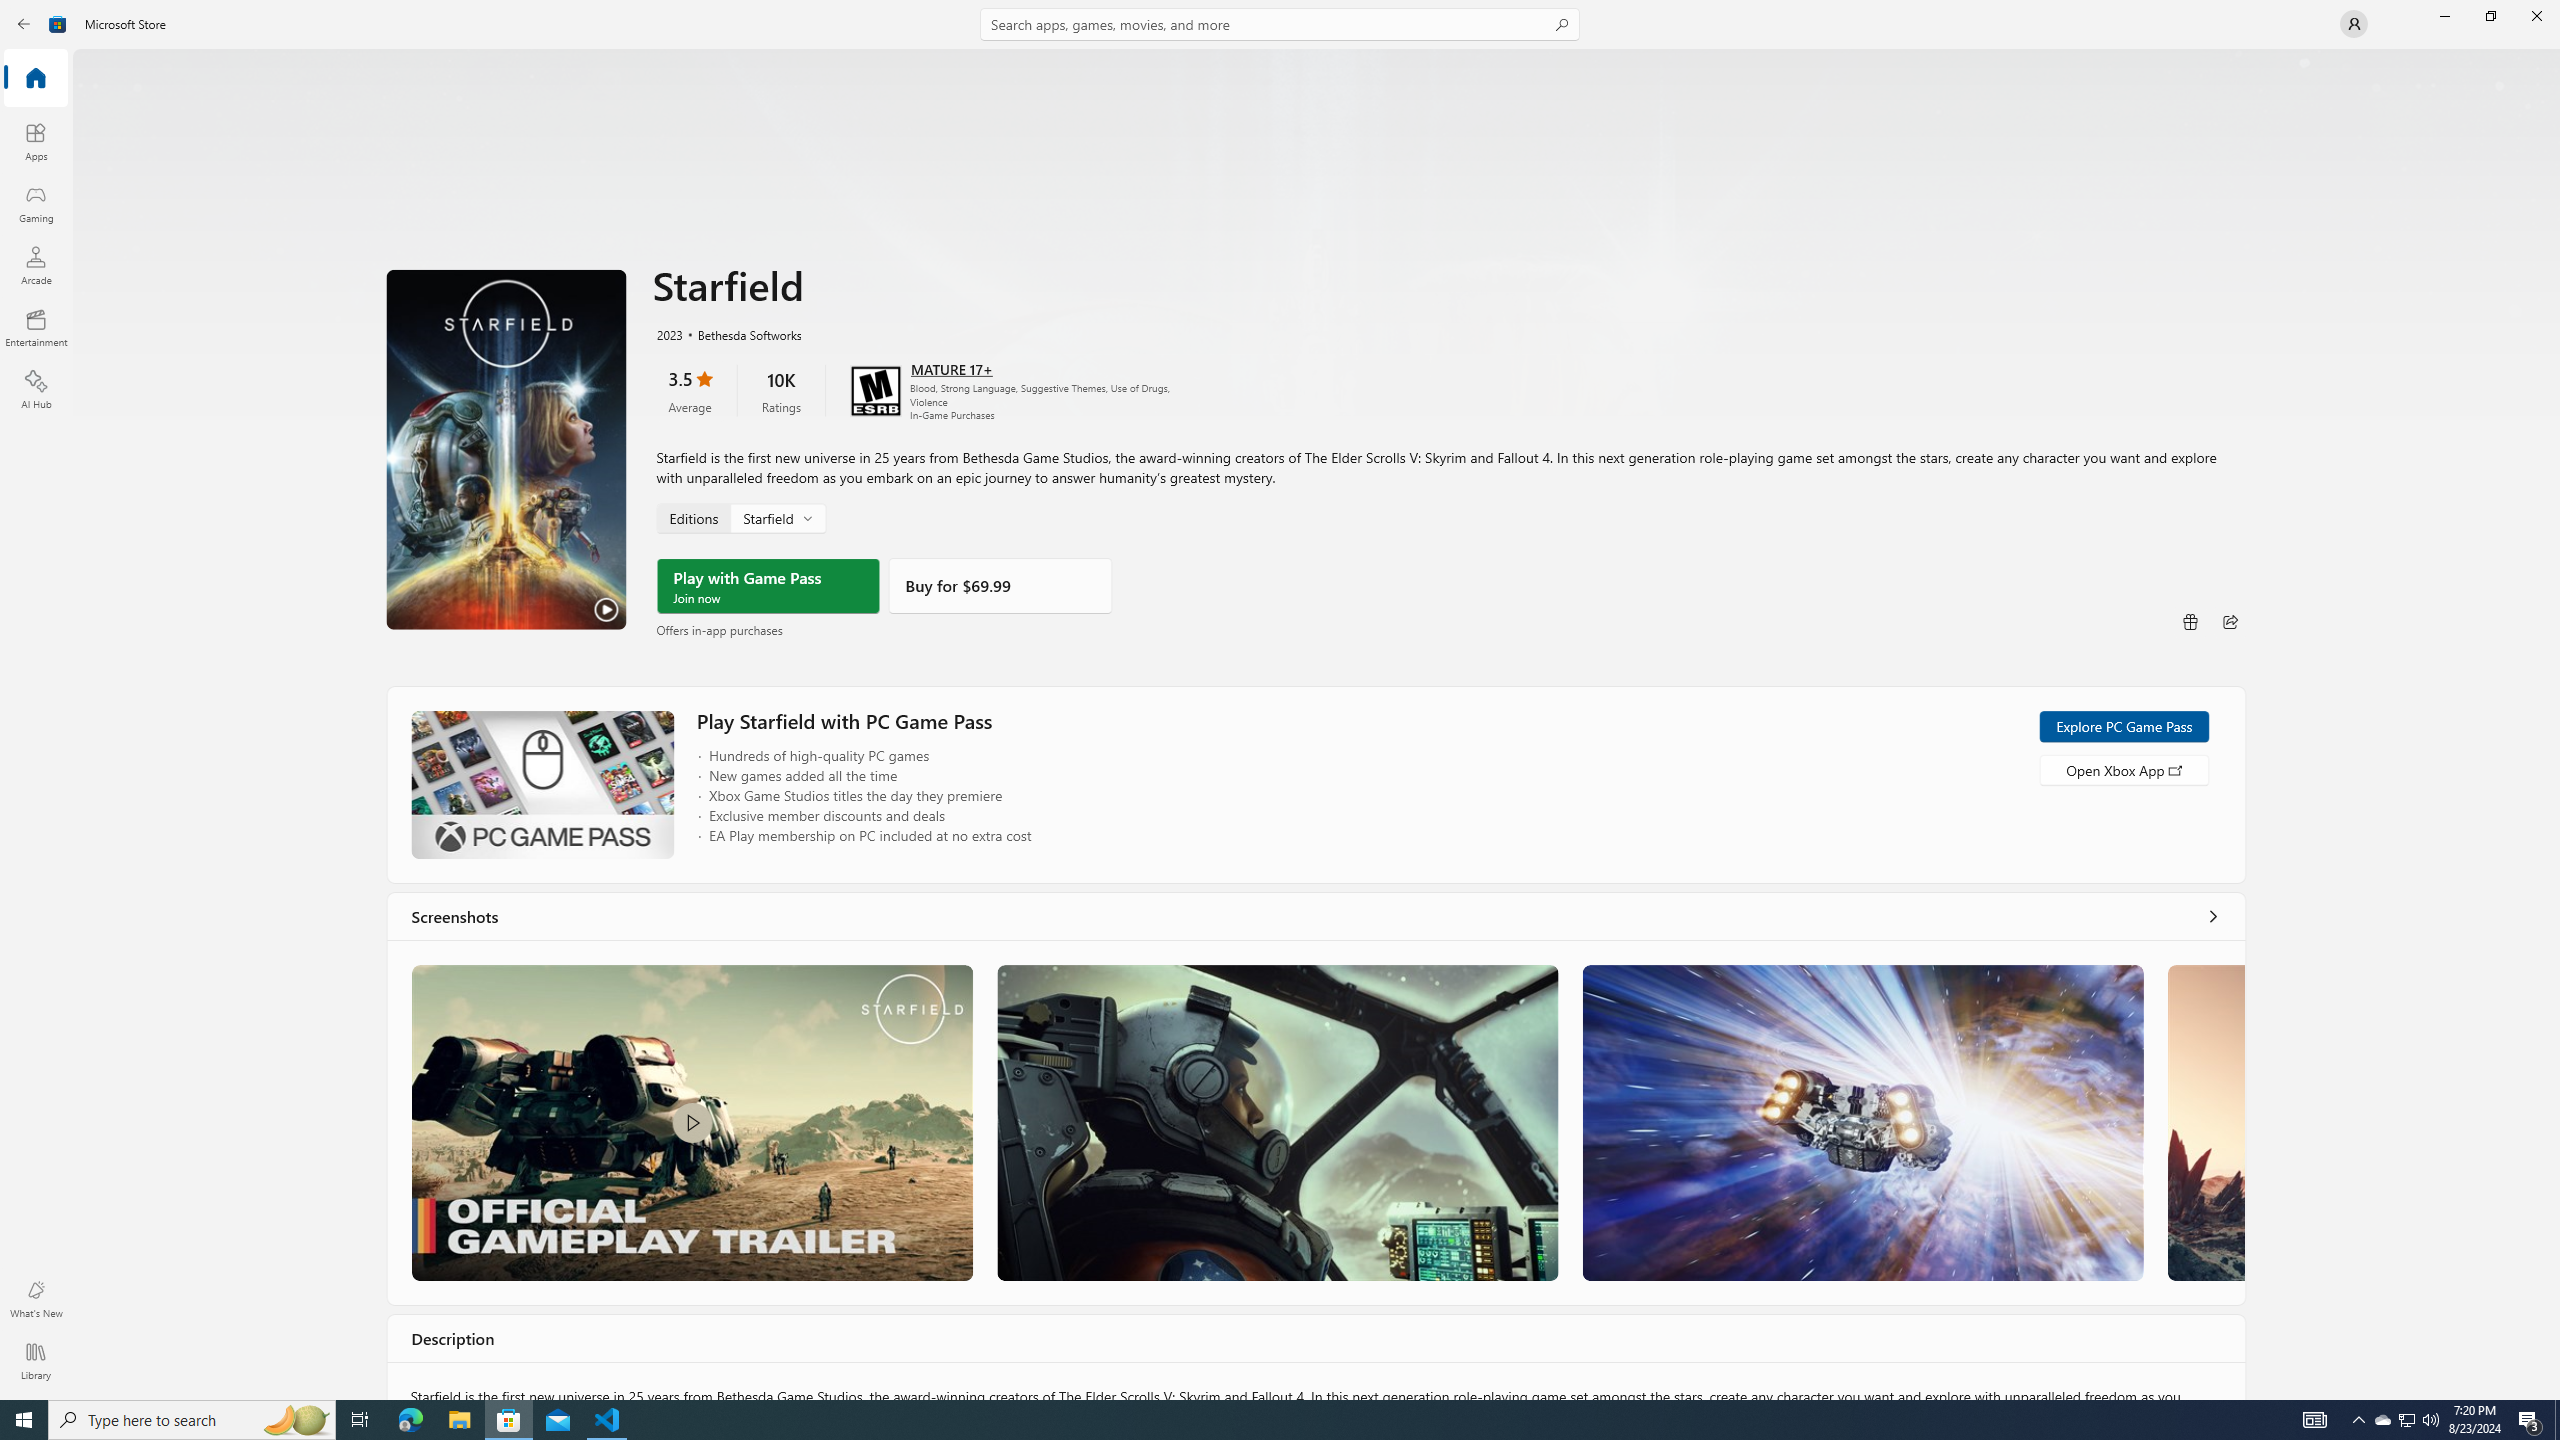 The height and width of the screenshot is (1440, 2560). I want to click on Explore PC Game Pass, so click(2123, 726).